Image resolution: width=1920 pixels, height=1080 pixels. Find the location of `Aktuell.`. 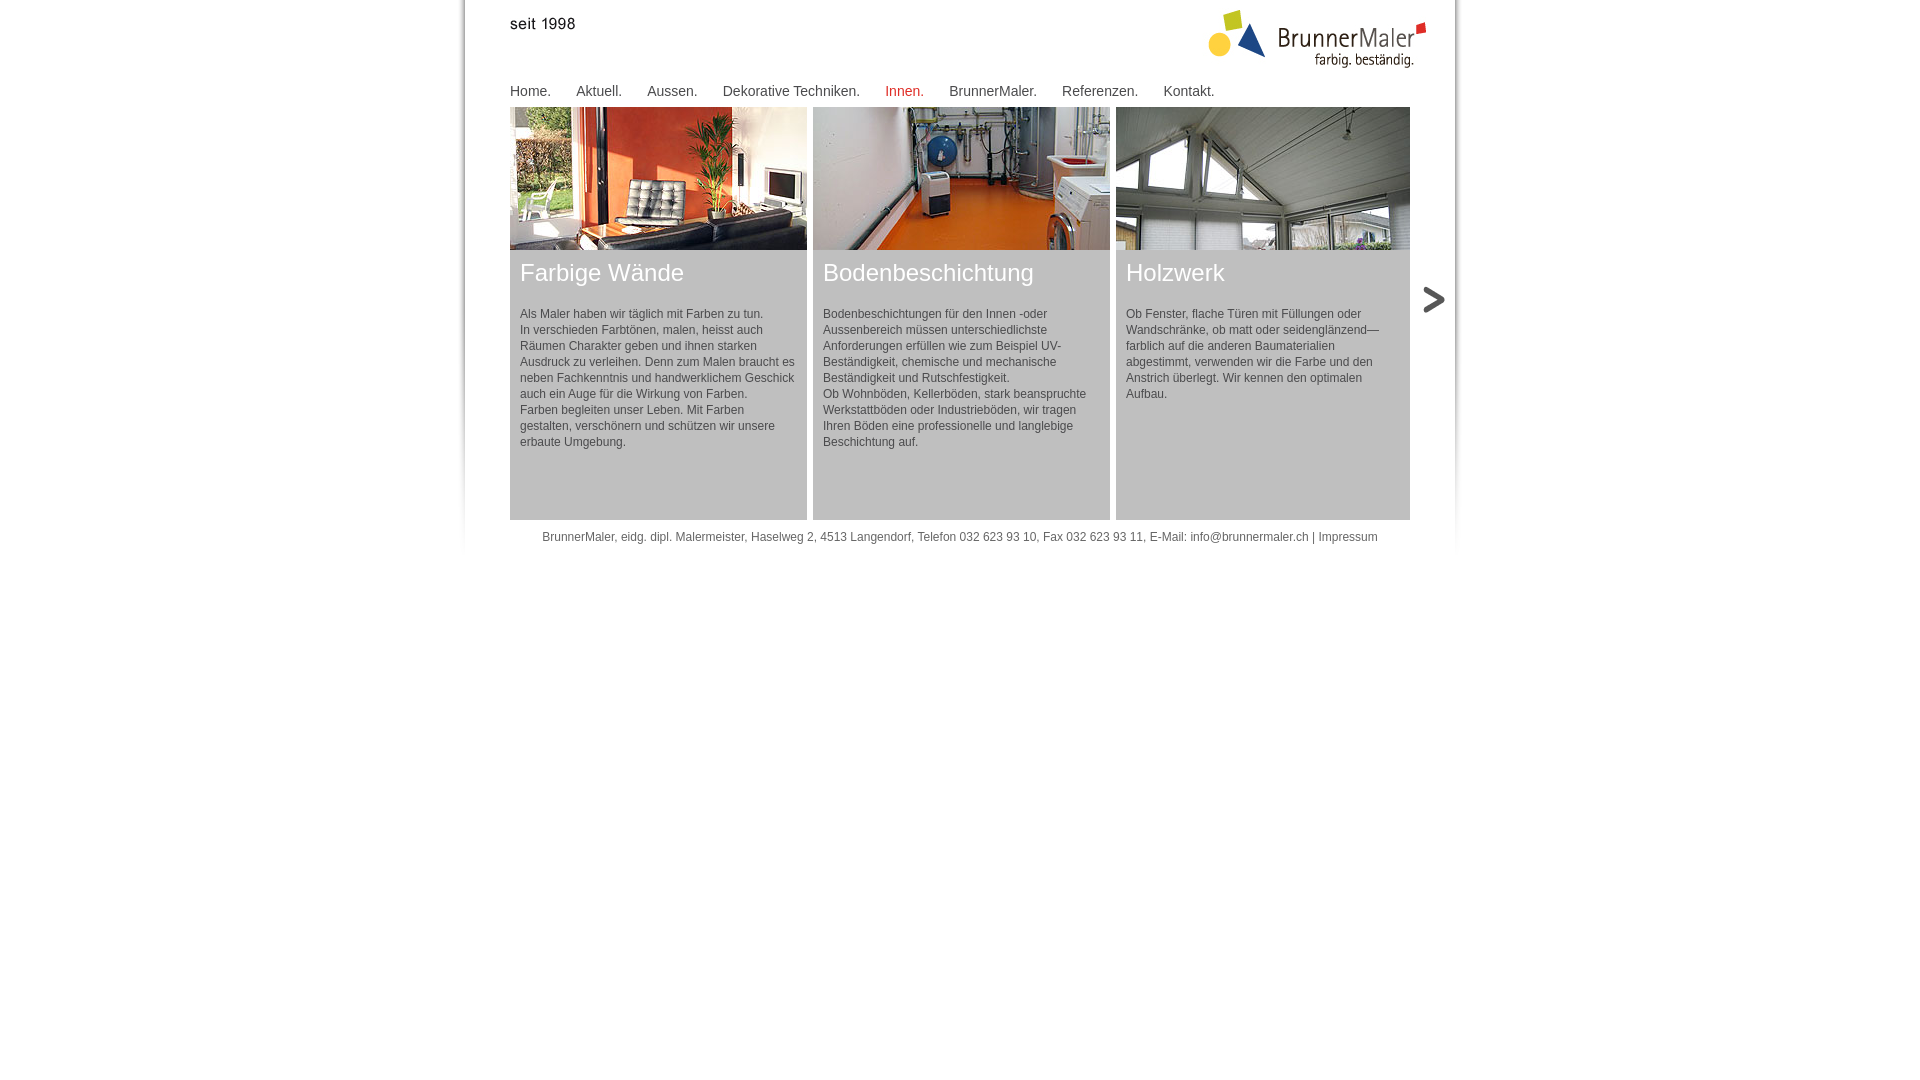

Aktuell. is located at coordinates (599, 91).